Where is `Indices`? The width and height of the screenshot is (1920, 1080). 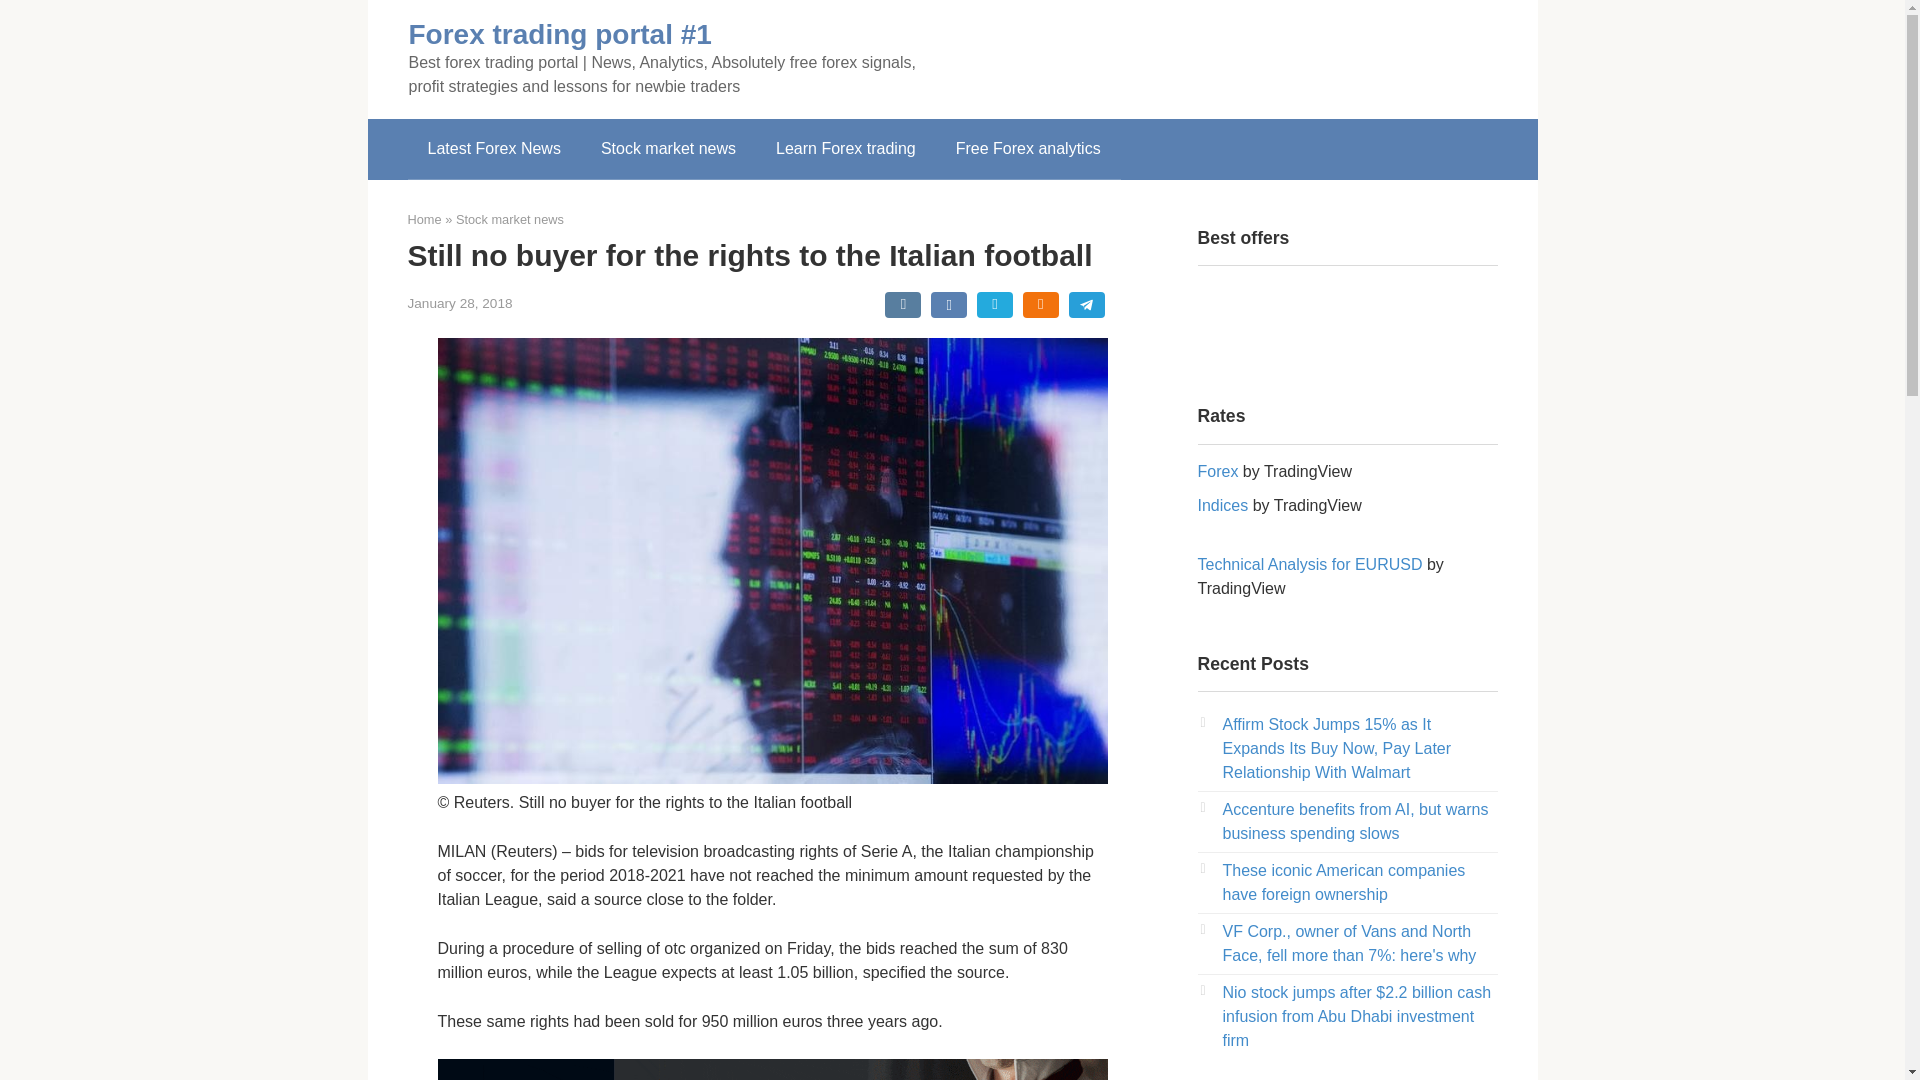
Indices is located at coordinates (1224, 505).